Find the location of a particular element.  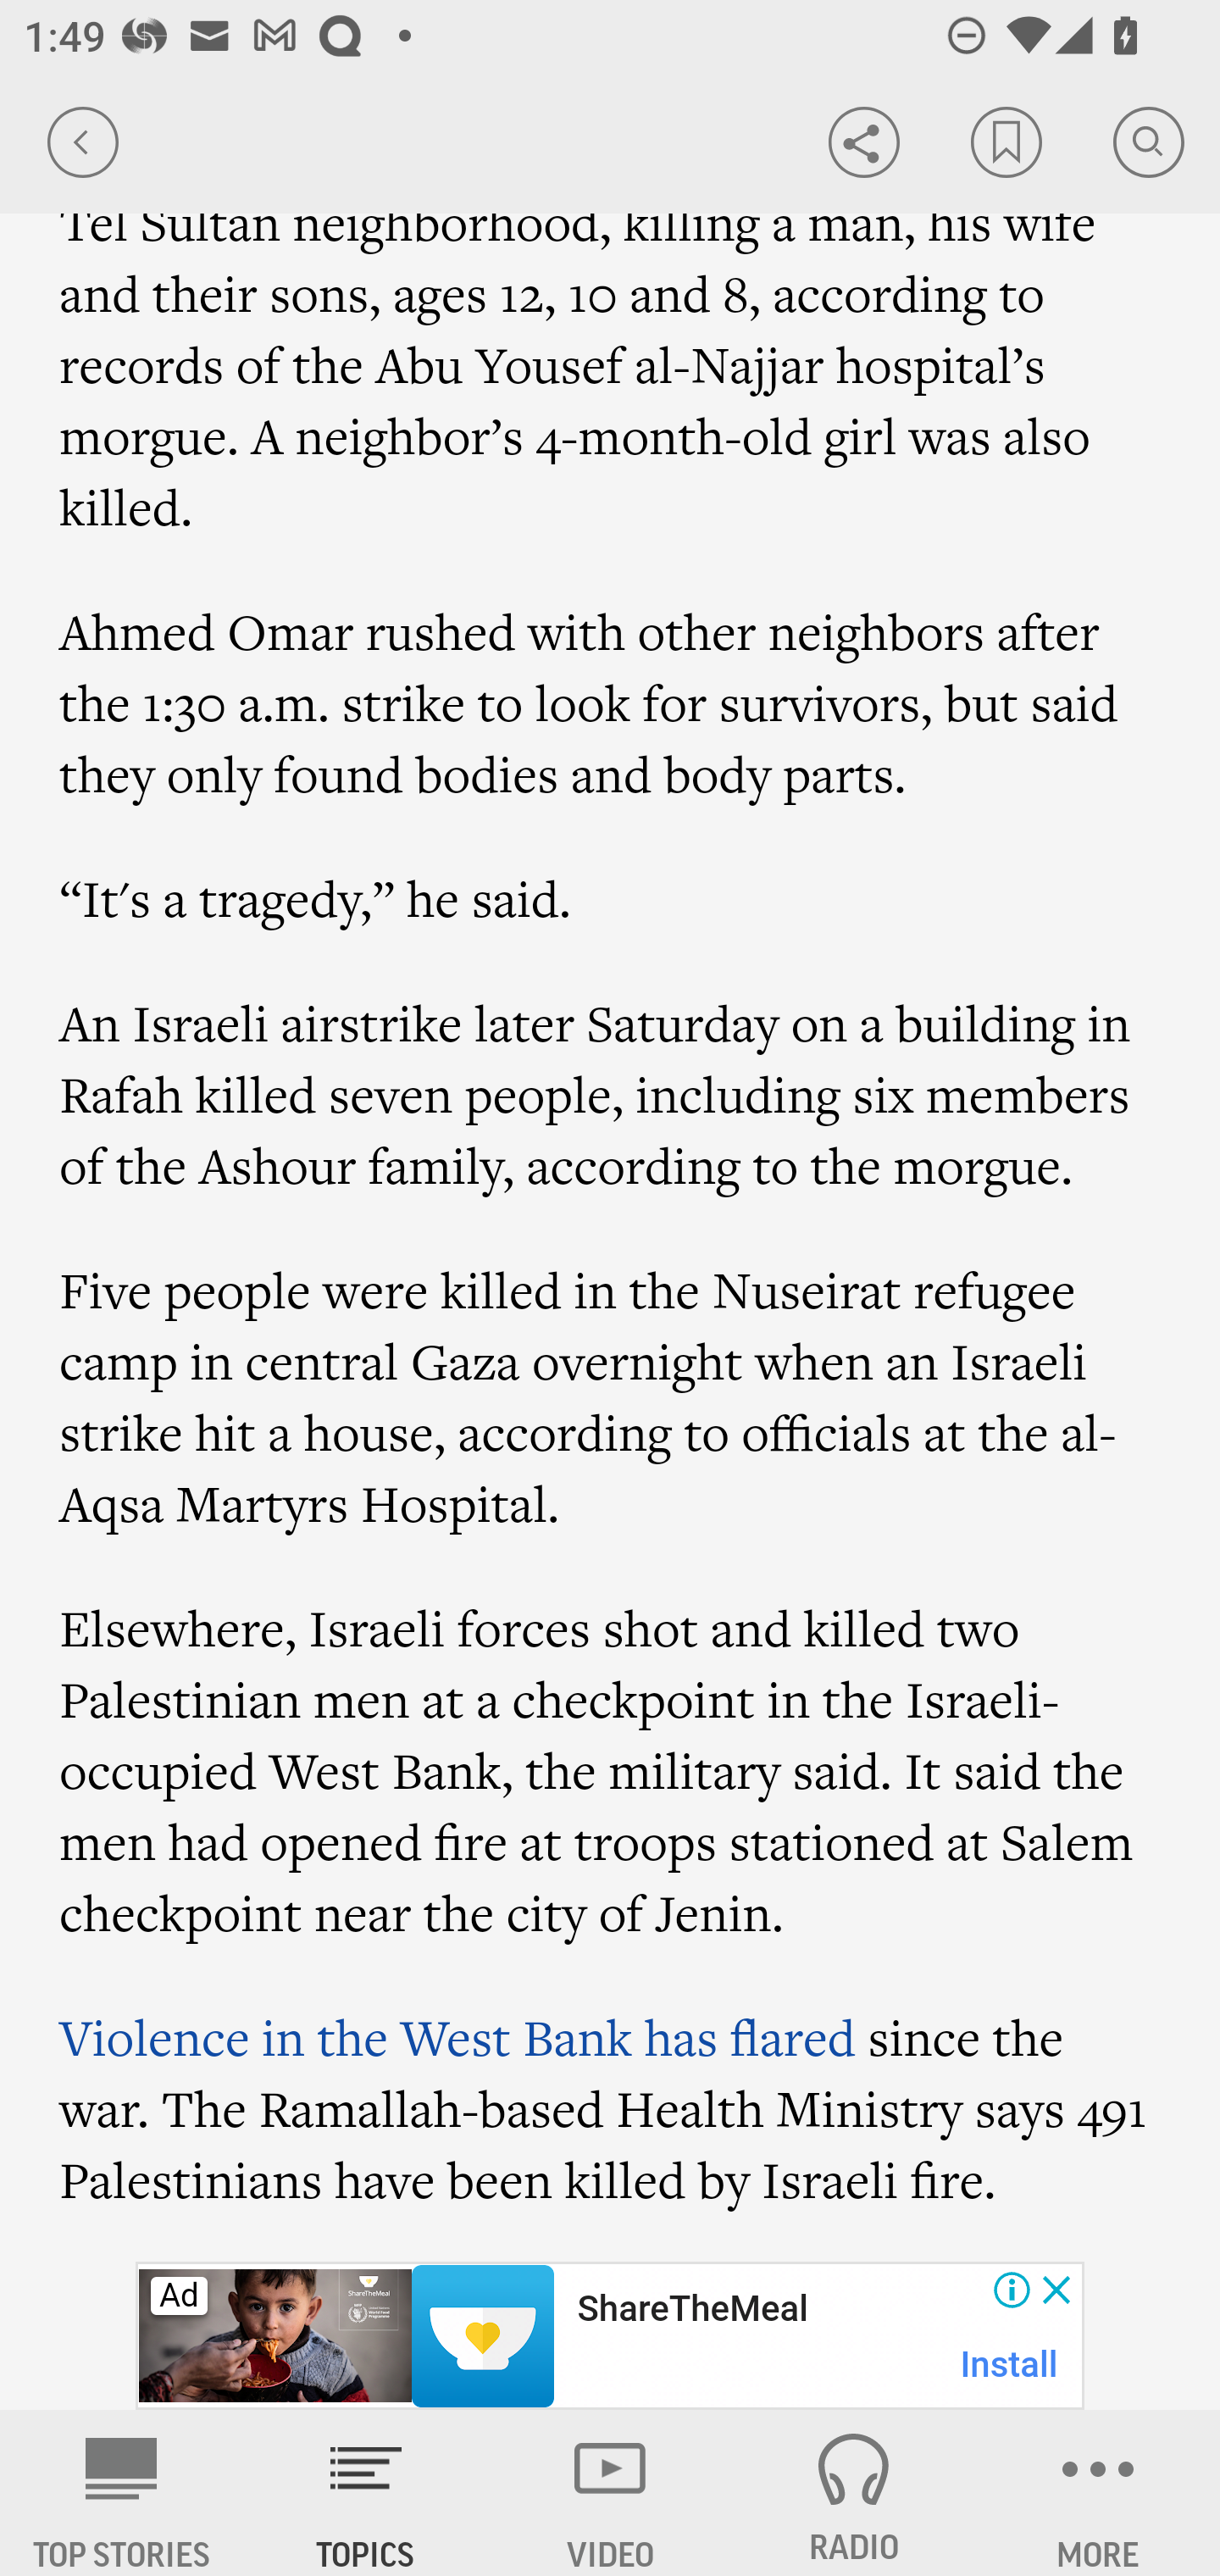

Install is located at coordinates (1010, 2364).